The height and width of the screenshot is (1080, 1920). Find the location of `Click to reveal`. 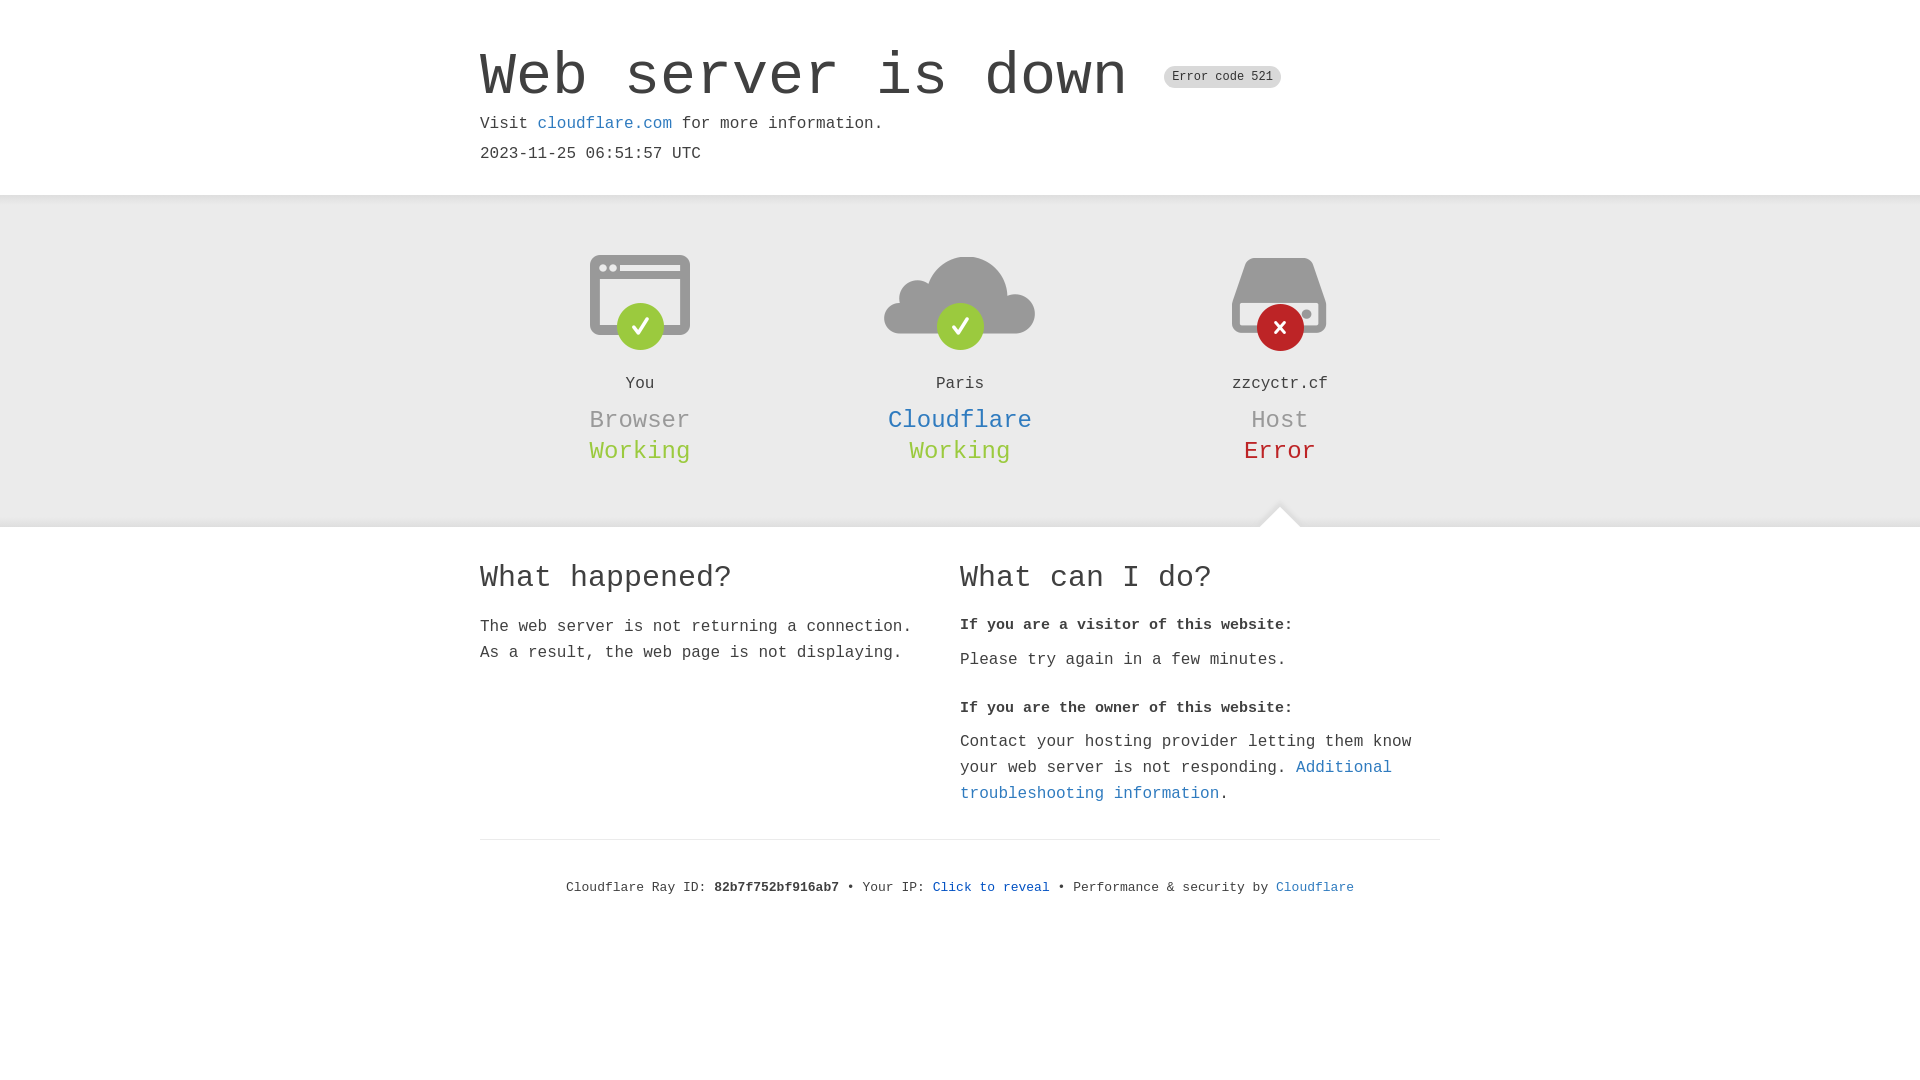

Click to reveal is located at coordinates (992, 888).